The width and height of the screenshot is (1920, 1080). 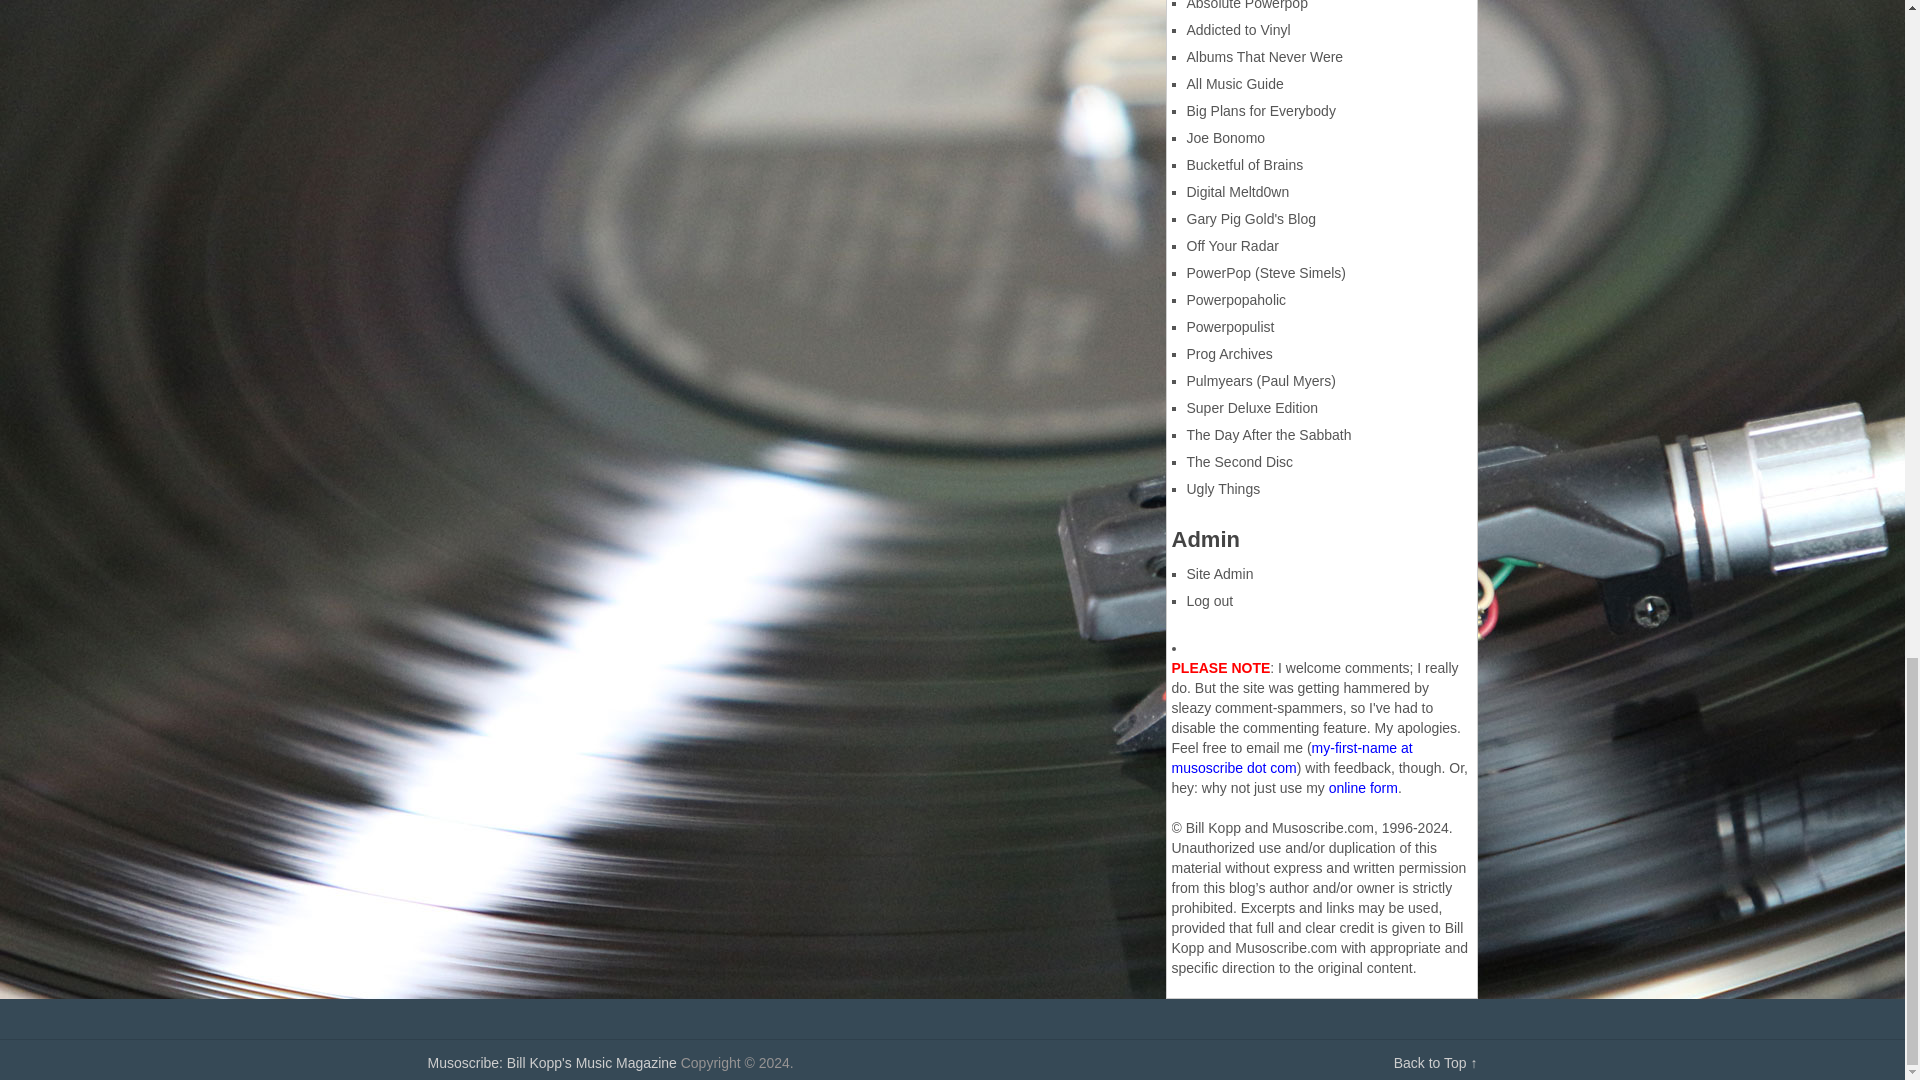 What do you see at coordinates (552, 1063) in the screenshot?
I see `Musoscribe: Bill Kopp's Music Magazine` at bounding box center [552, 1063].